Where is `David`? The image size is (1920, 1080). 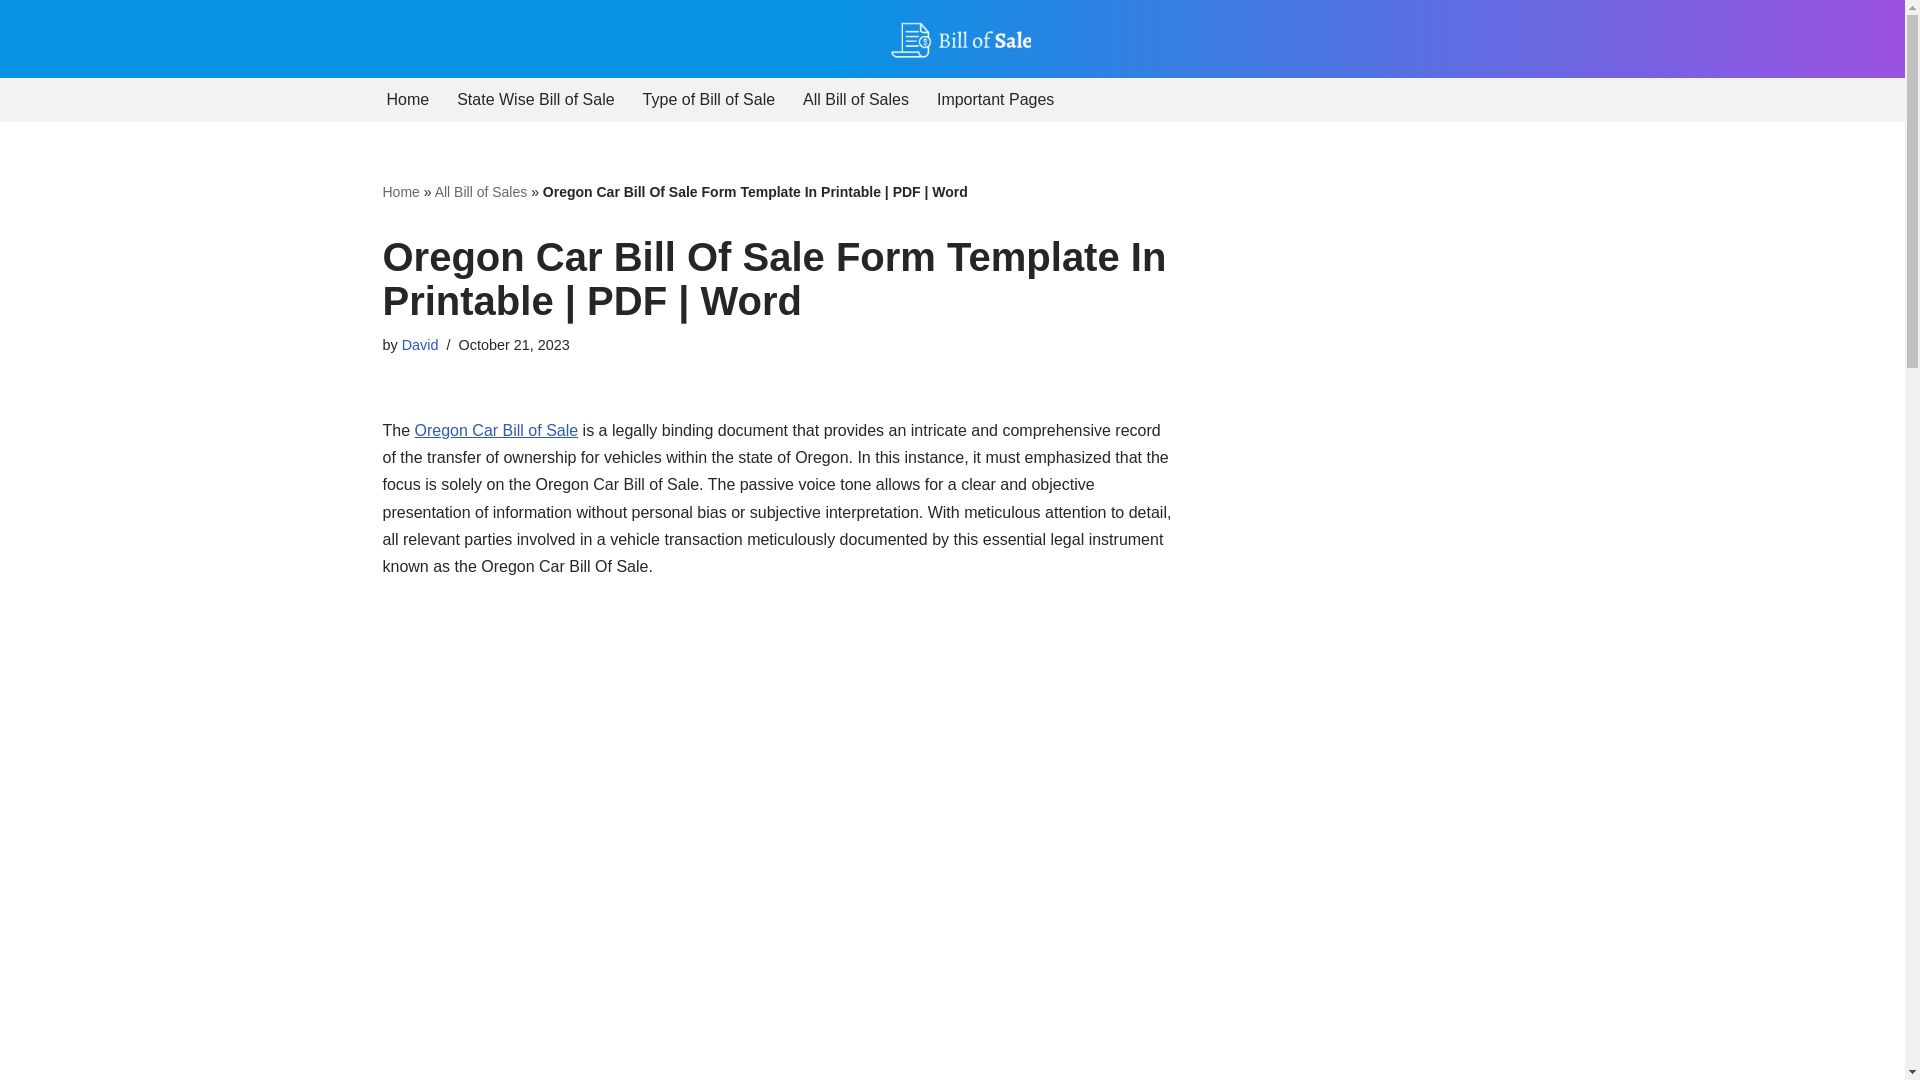
David is located at coordinates (420, 344).